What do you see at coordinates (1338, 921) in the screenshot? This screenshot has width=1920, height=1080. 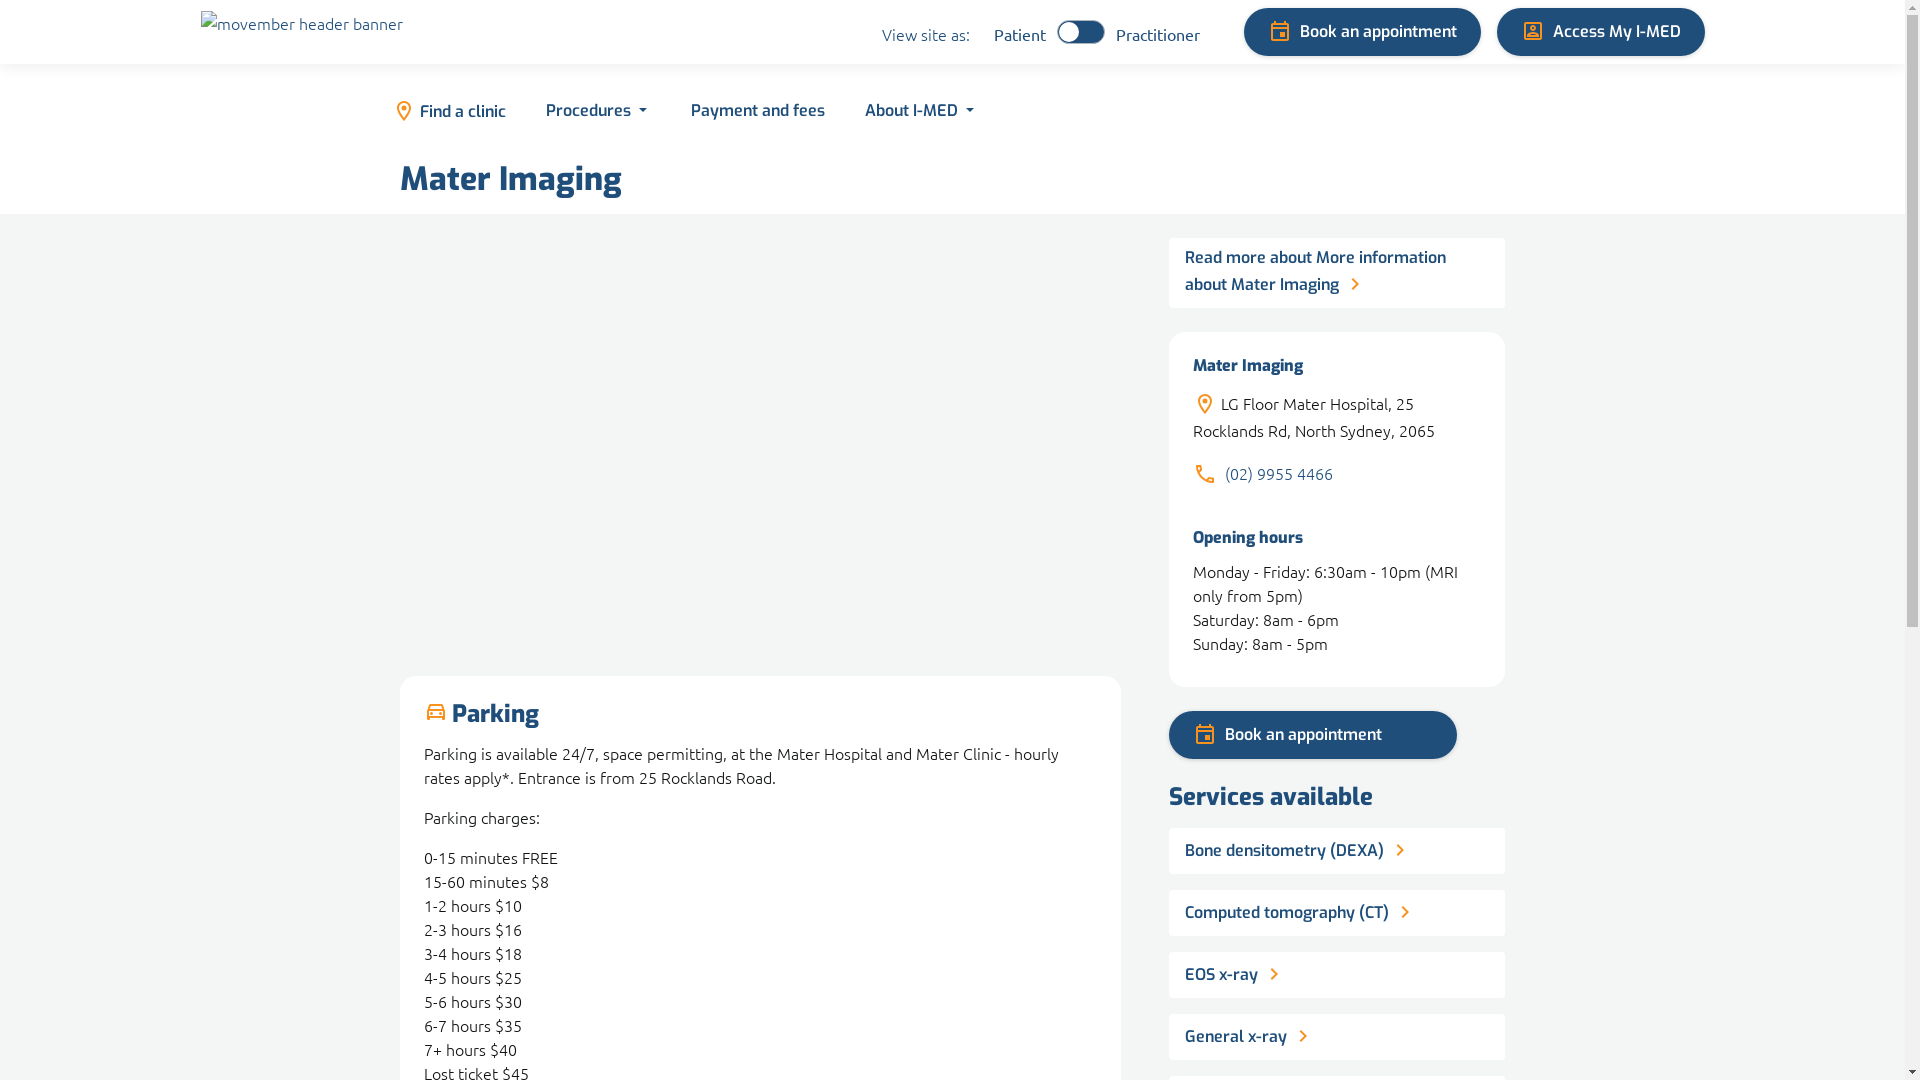 I see `Computed tomography (CT)` at bounding box center [1338, 921].